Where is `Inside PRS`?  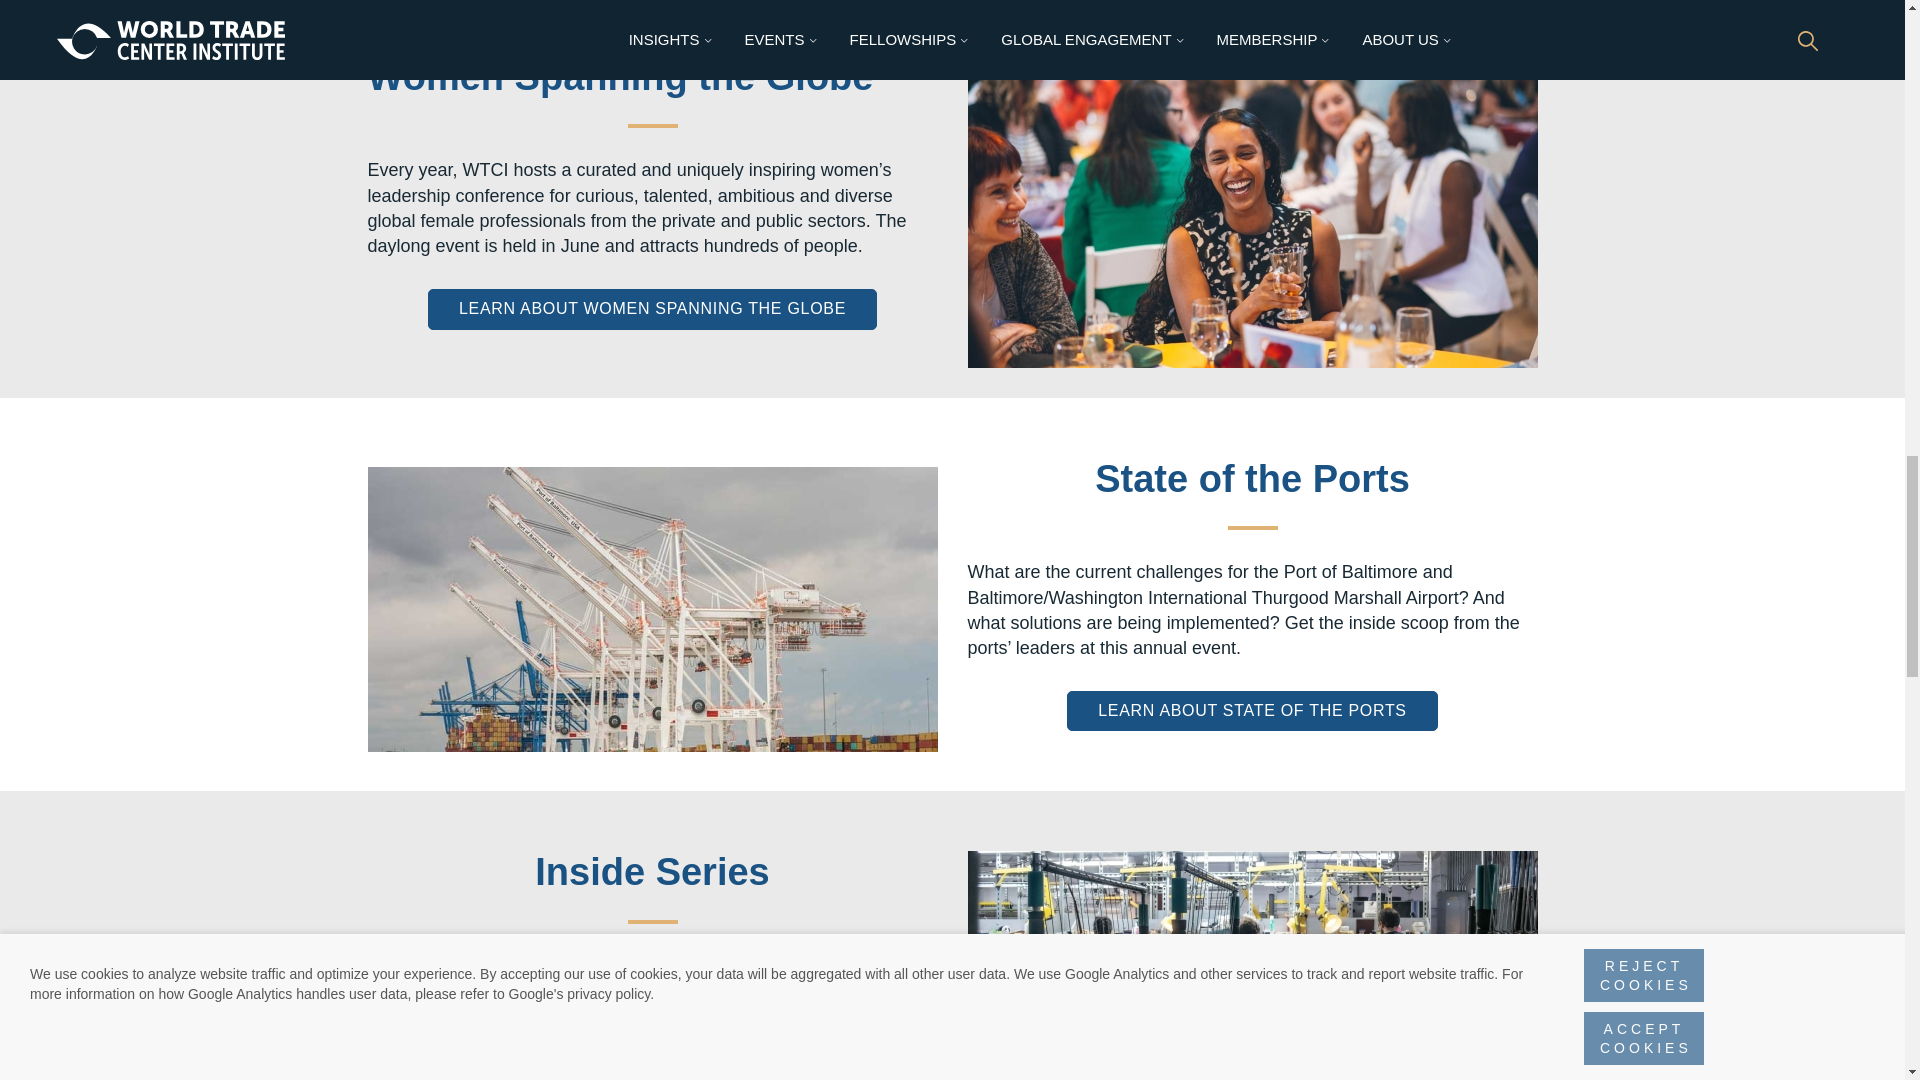
Inside PRS is located at coordinates (1252, 997).